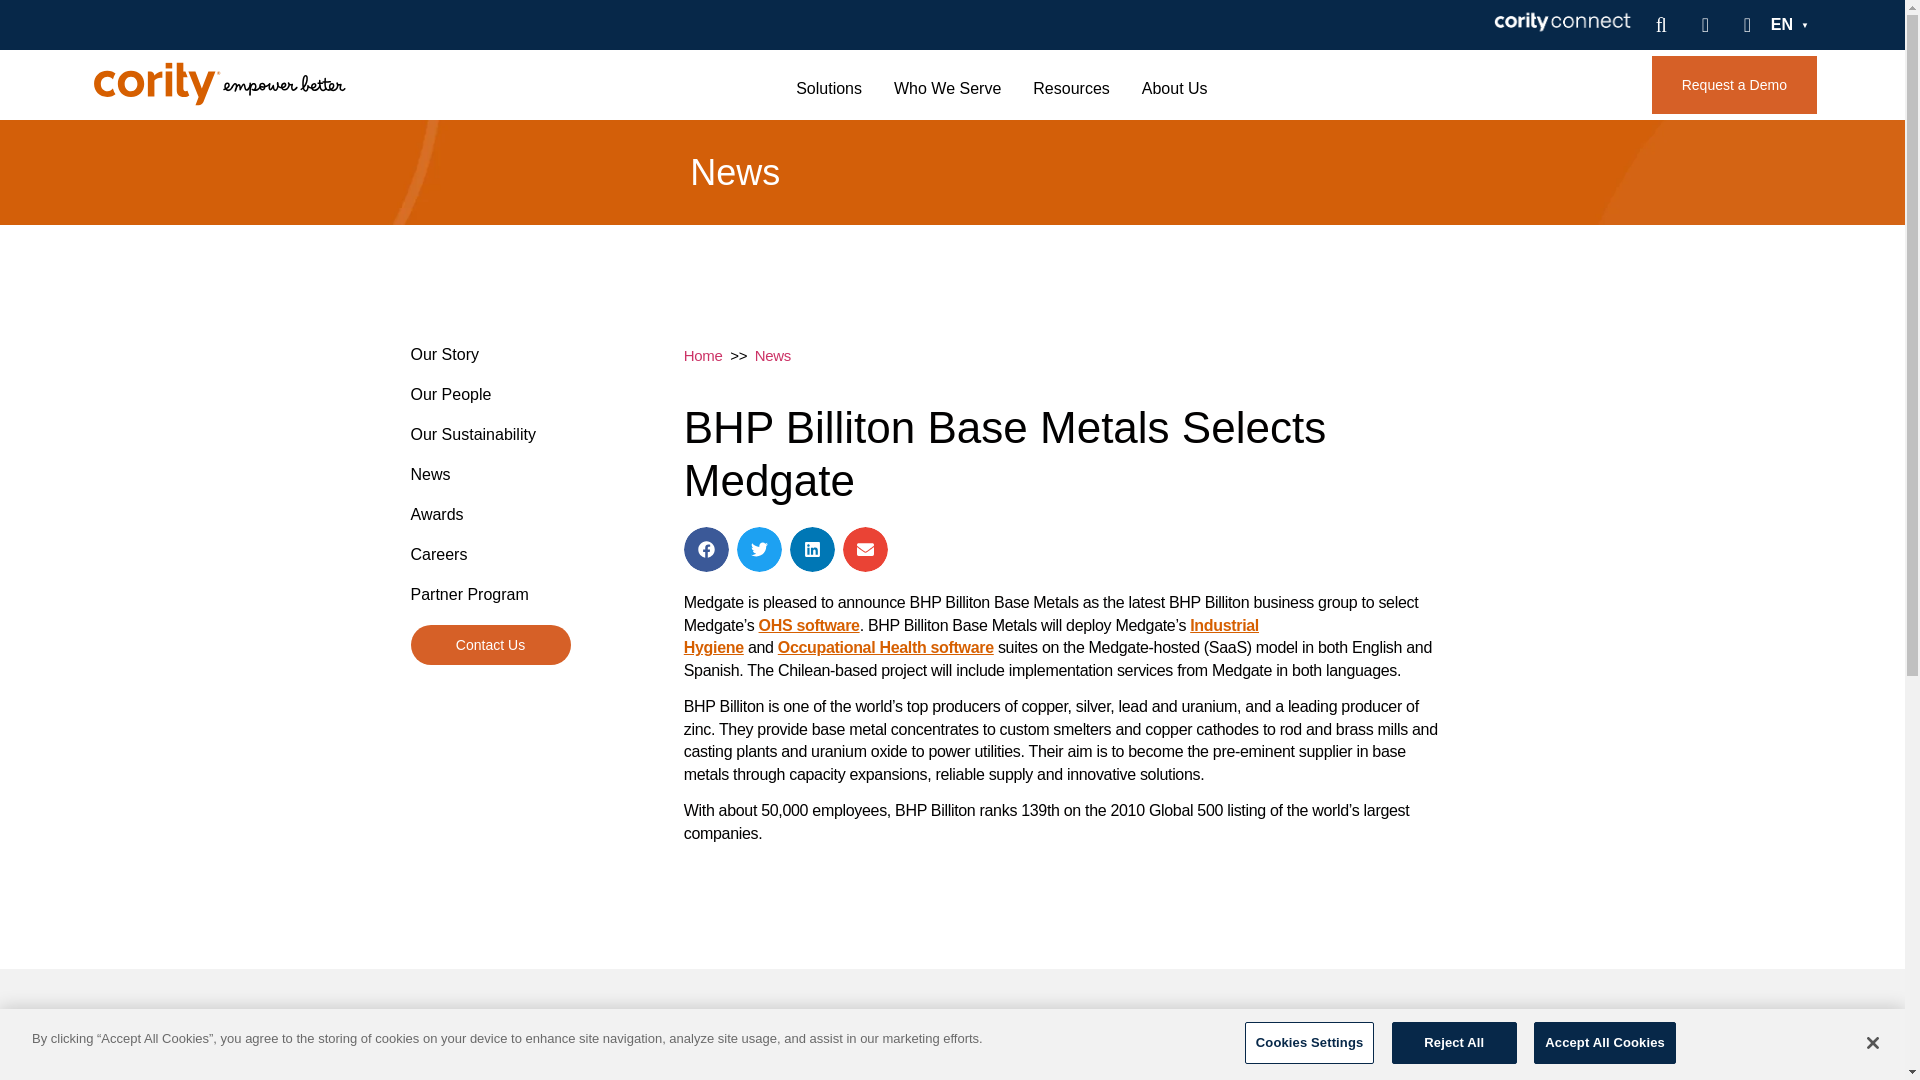 The height and width of the screenshot is (1080, 1920). I want to click on Cority Connect 2023, so click(1563, 25).